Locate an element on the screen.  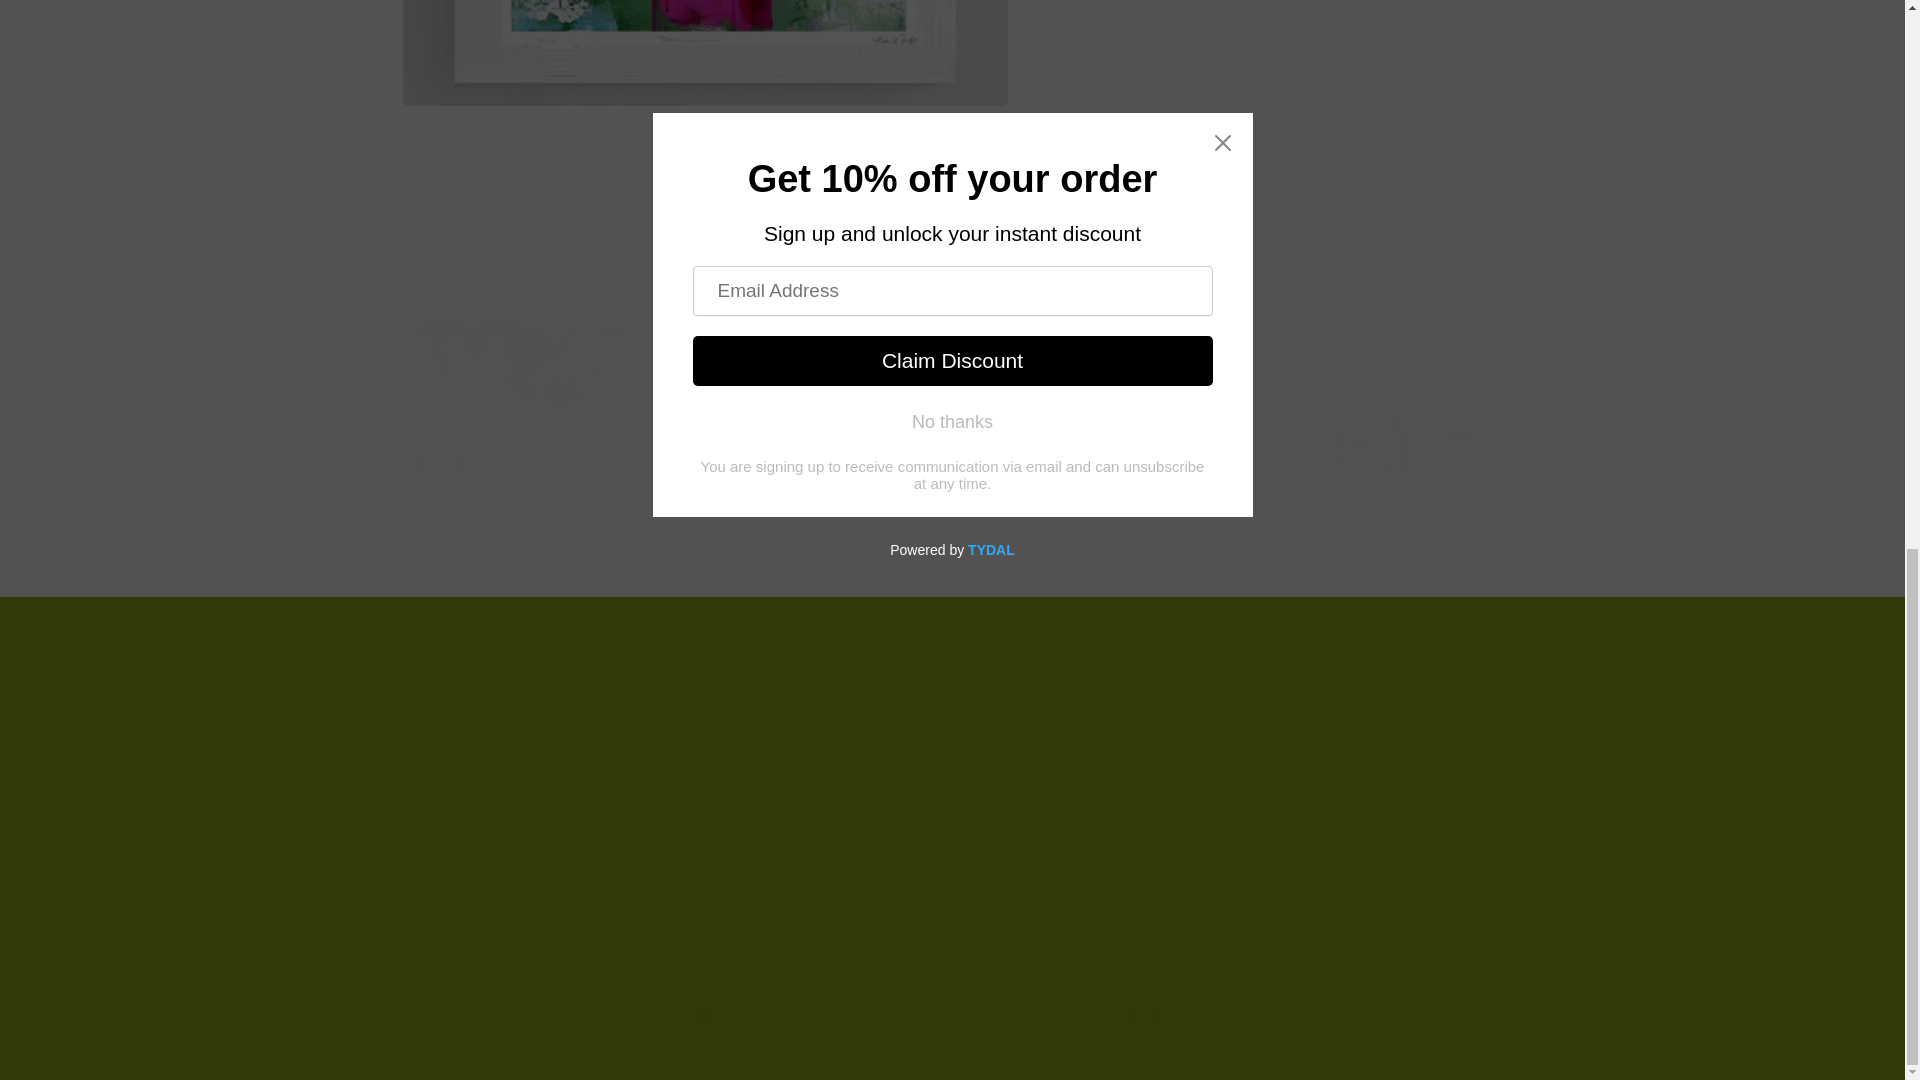
Subscribe to Studio News is located at coordinates (952, 679).